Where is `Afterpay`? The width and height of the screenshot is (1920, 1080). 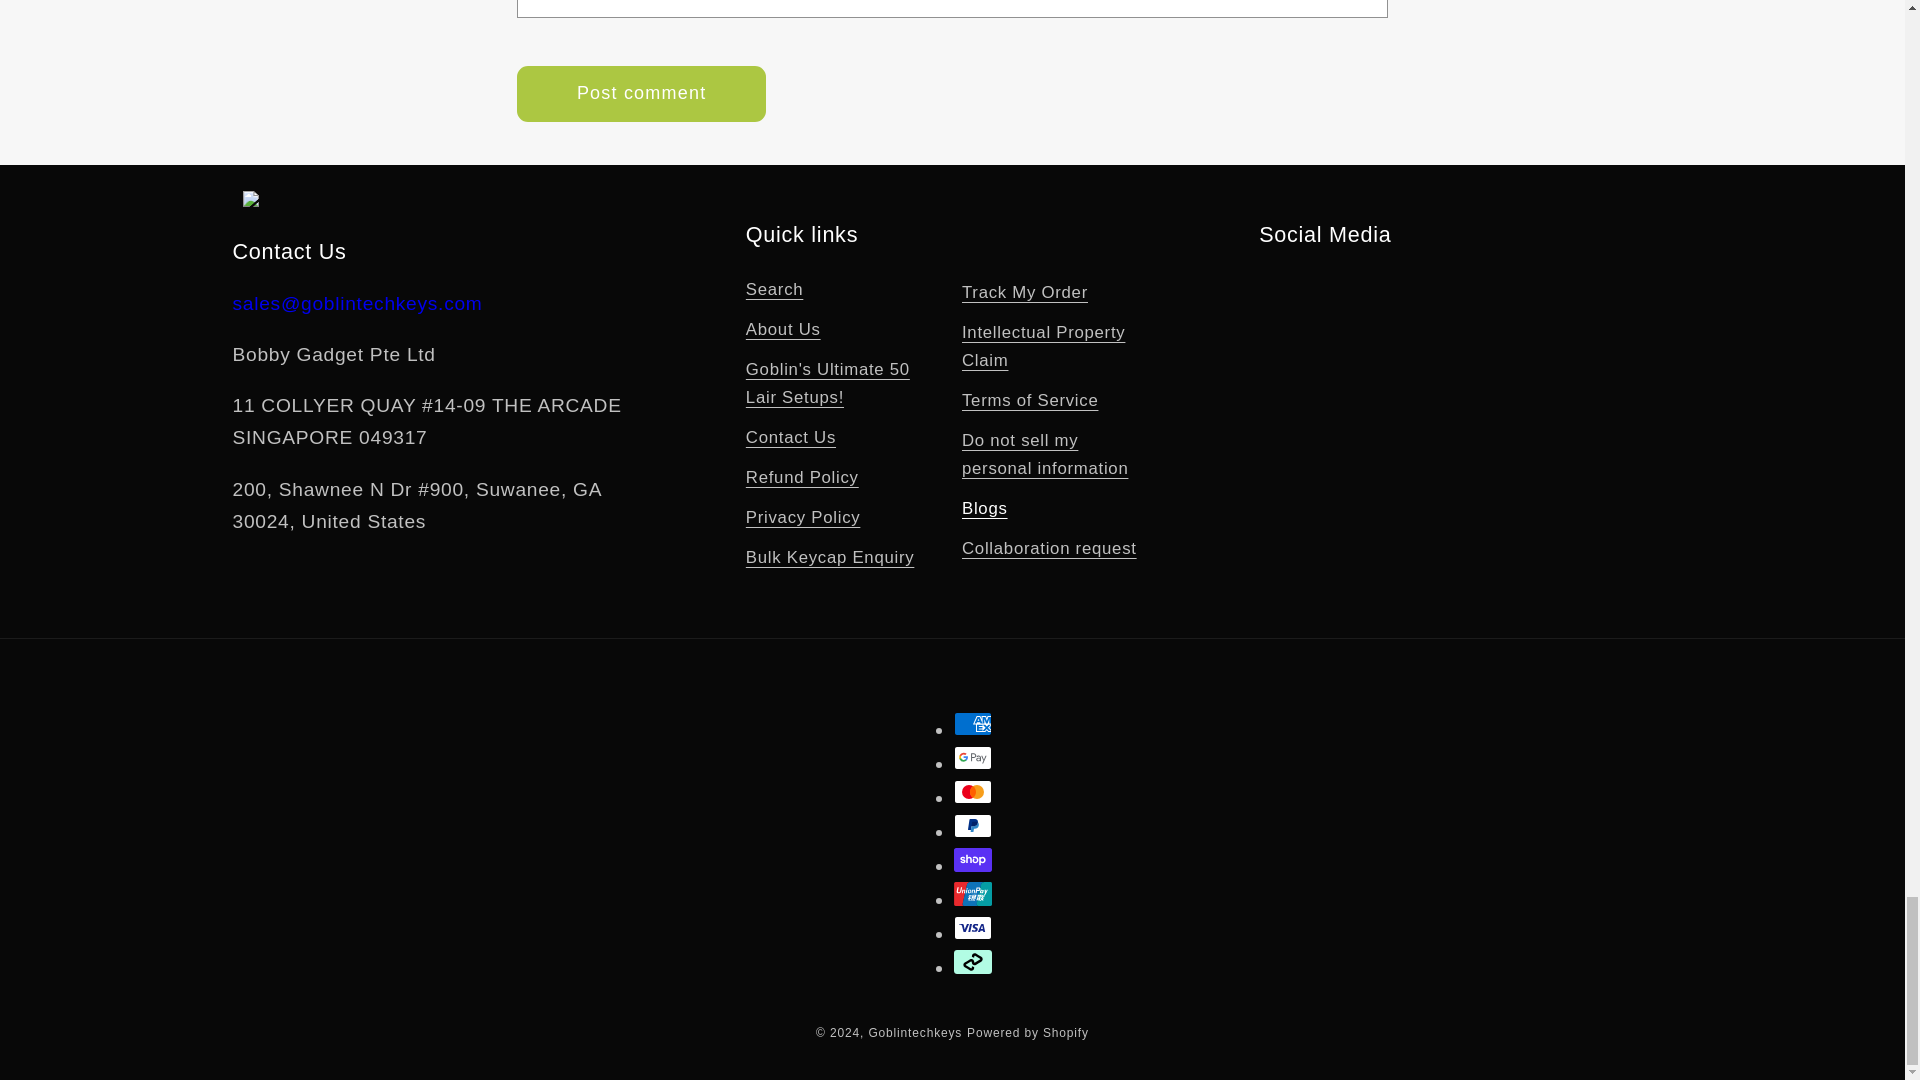 Afterpay is located at coordinates (973, 962).